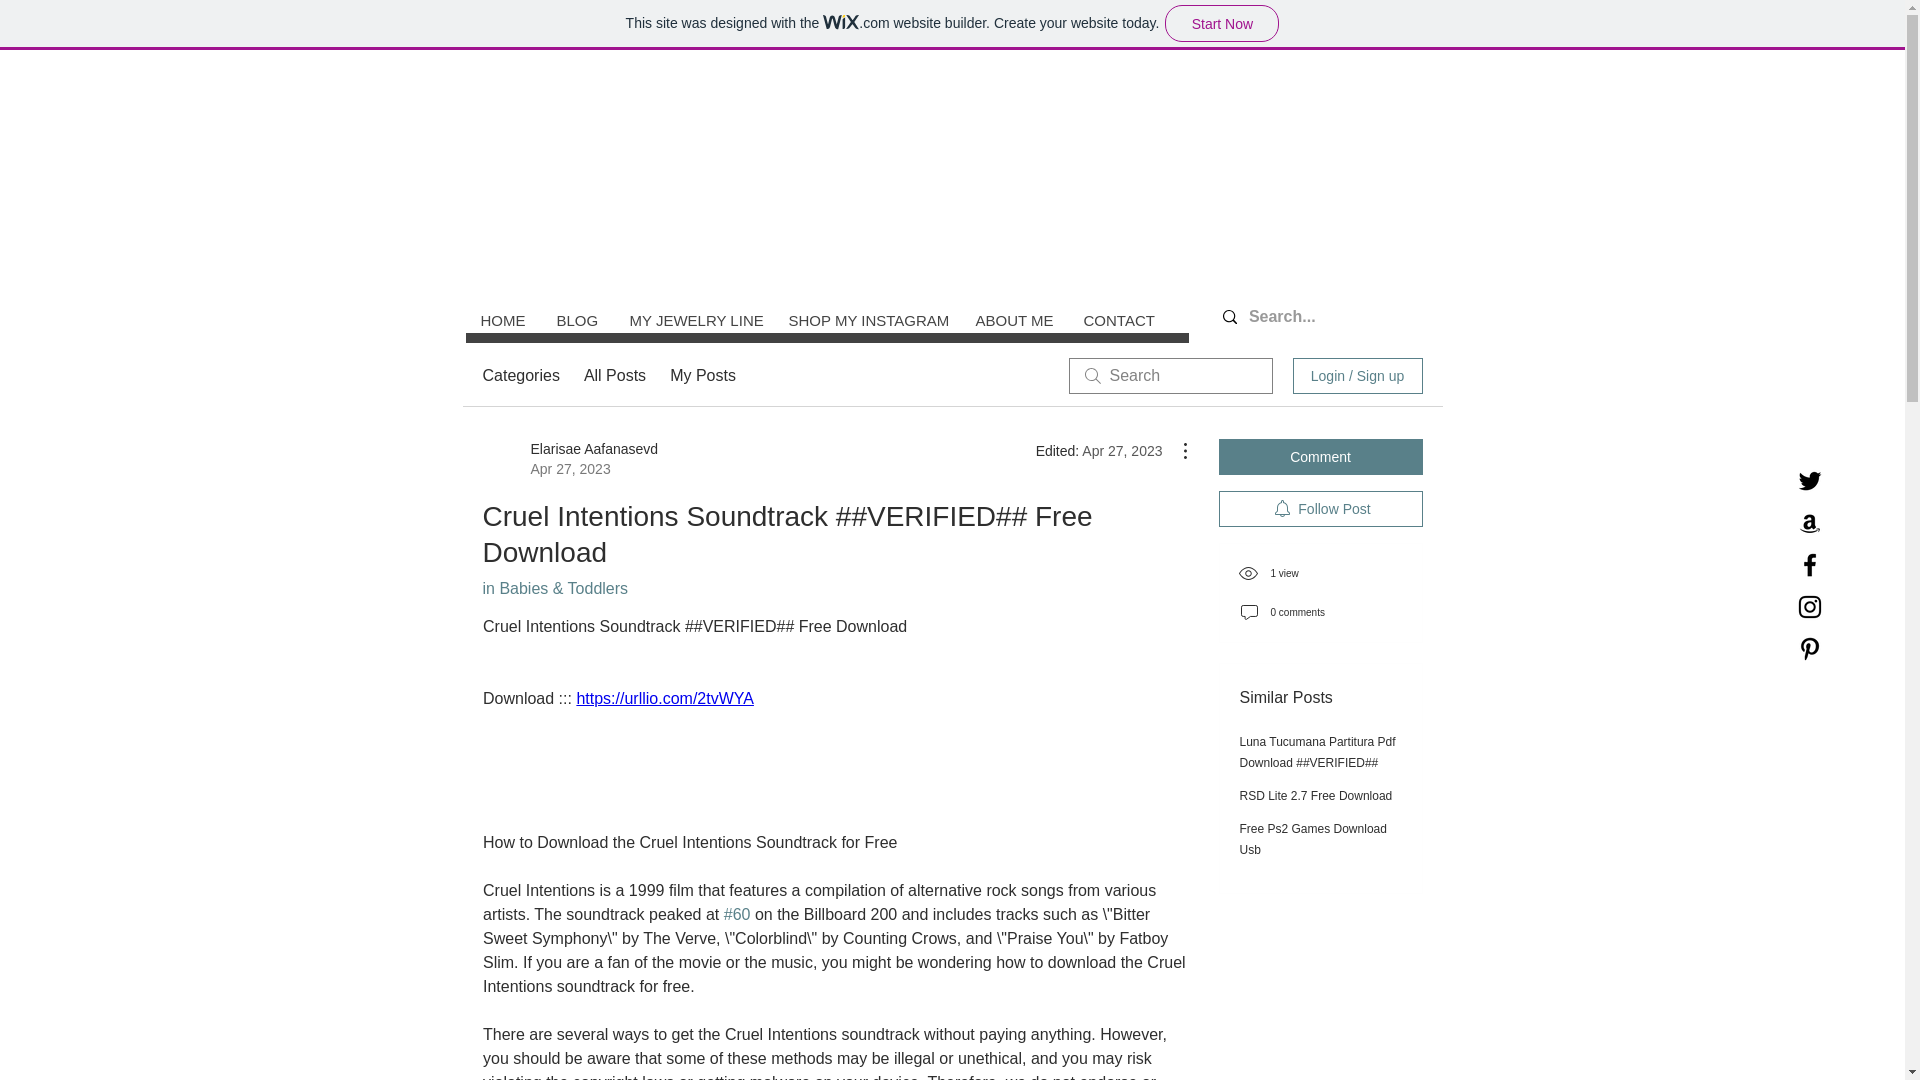  Describe the element at coordinates (1014, 320) in the screenshot. I see `ABOUT ME` at that location.